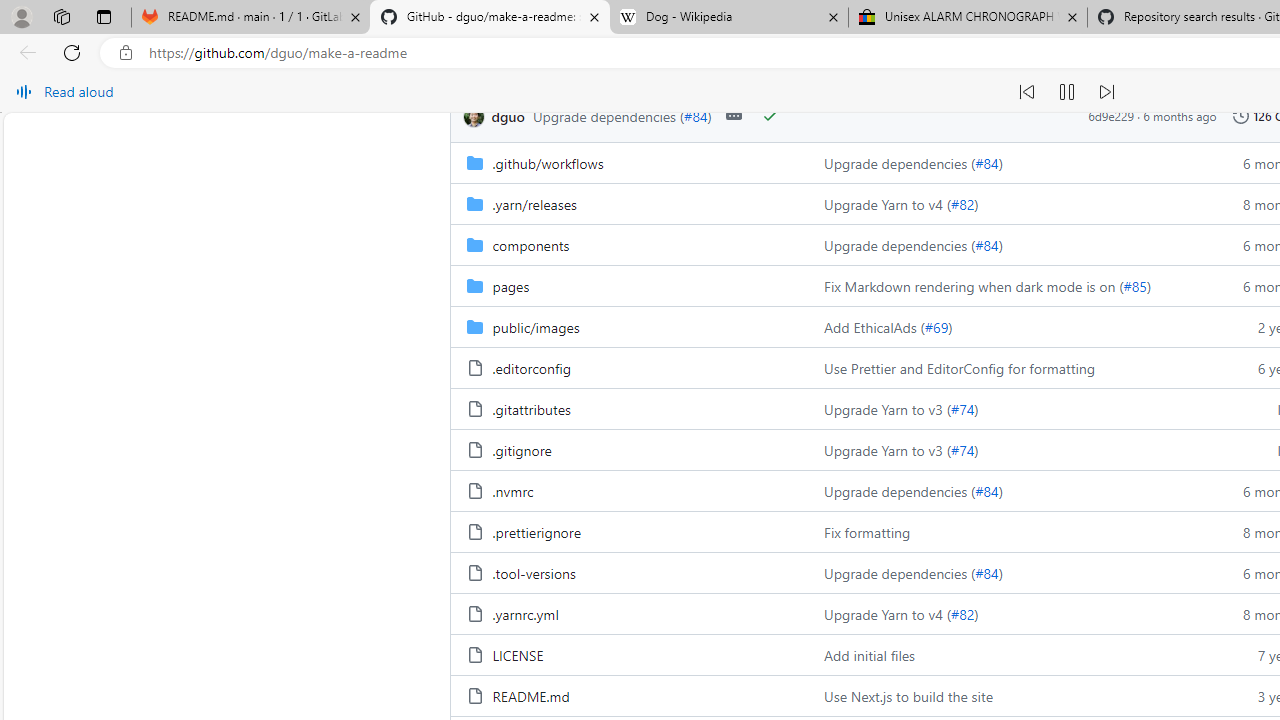  I want to click on Upgrade Yarn to v3 (, so click(888, 450).